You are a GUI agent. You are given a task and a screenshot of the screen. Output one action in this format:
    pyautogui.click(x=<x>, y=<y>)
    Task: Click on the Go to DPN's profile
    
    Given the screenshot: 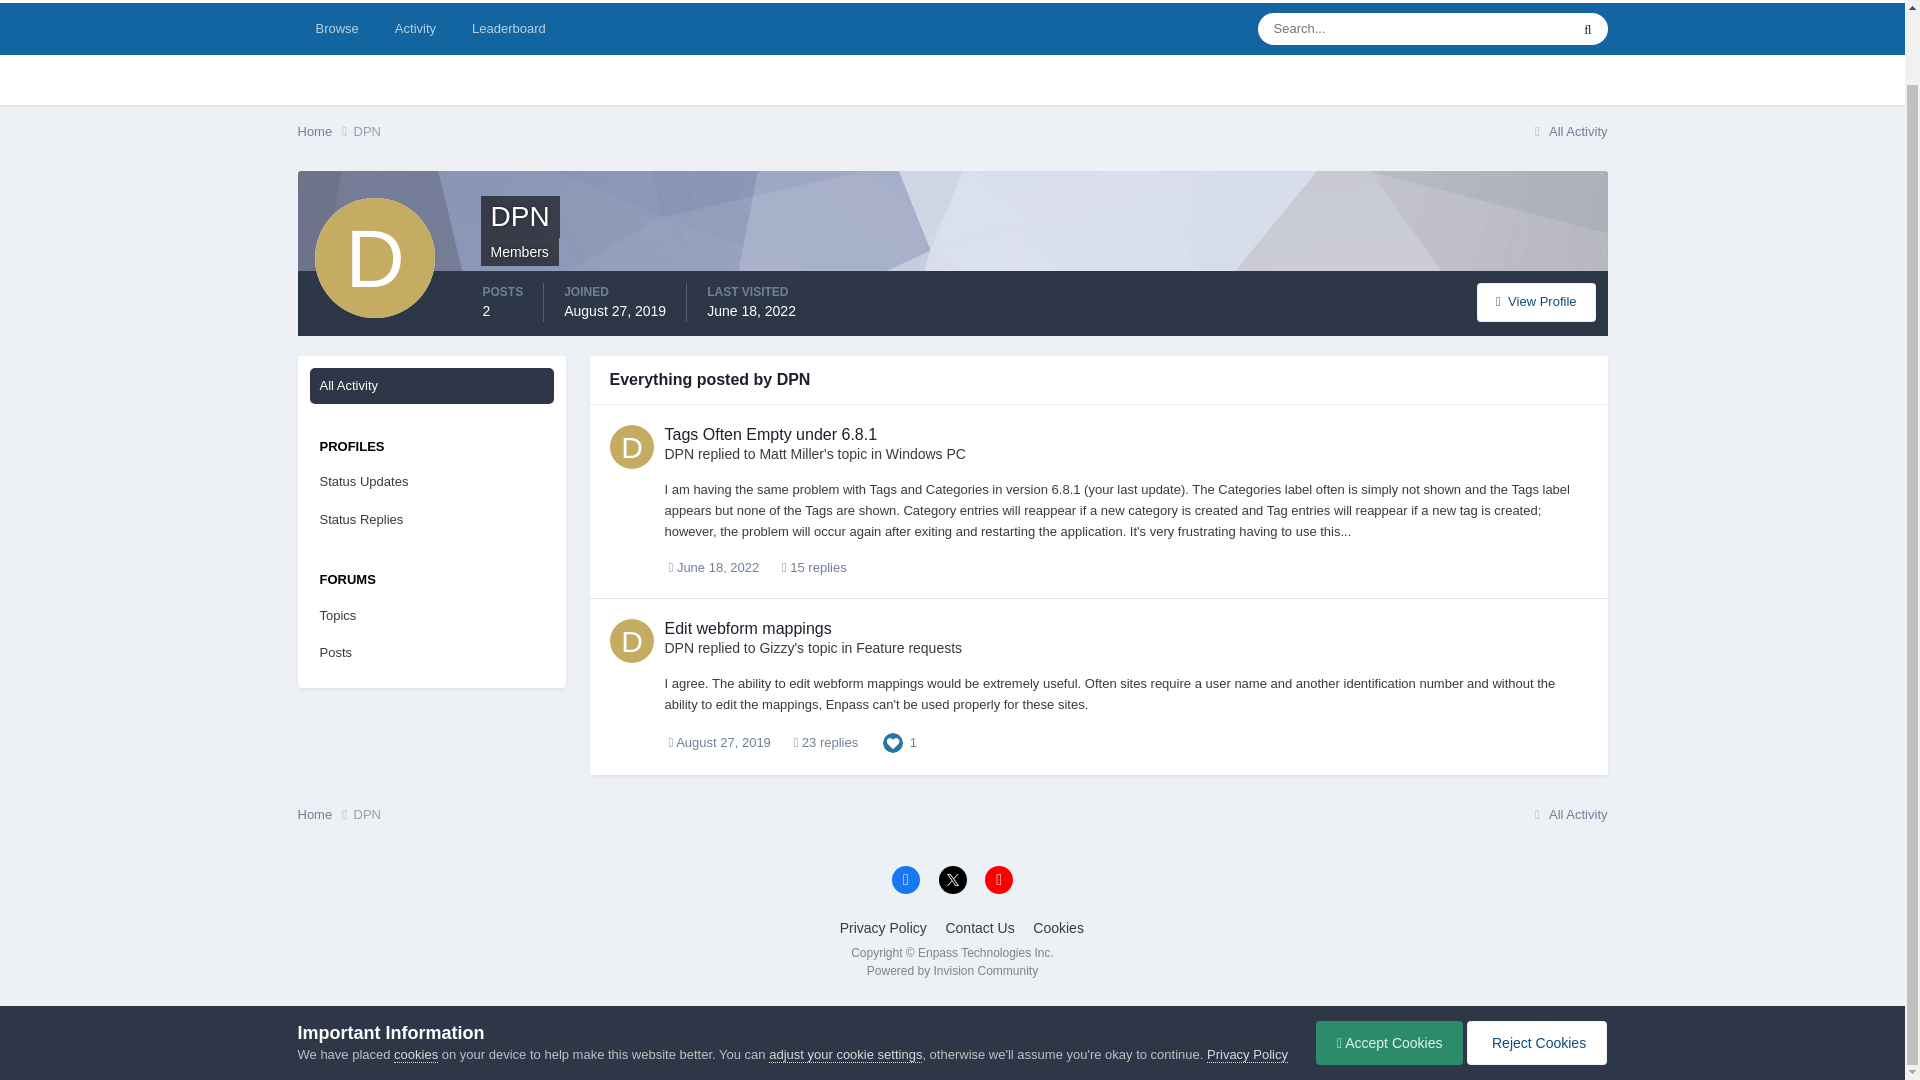 What is the action you would take?
    pyautogui.click(x=632, y=640)
    